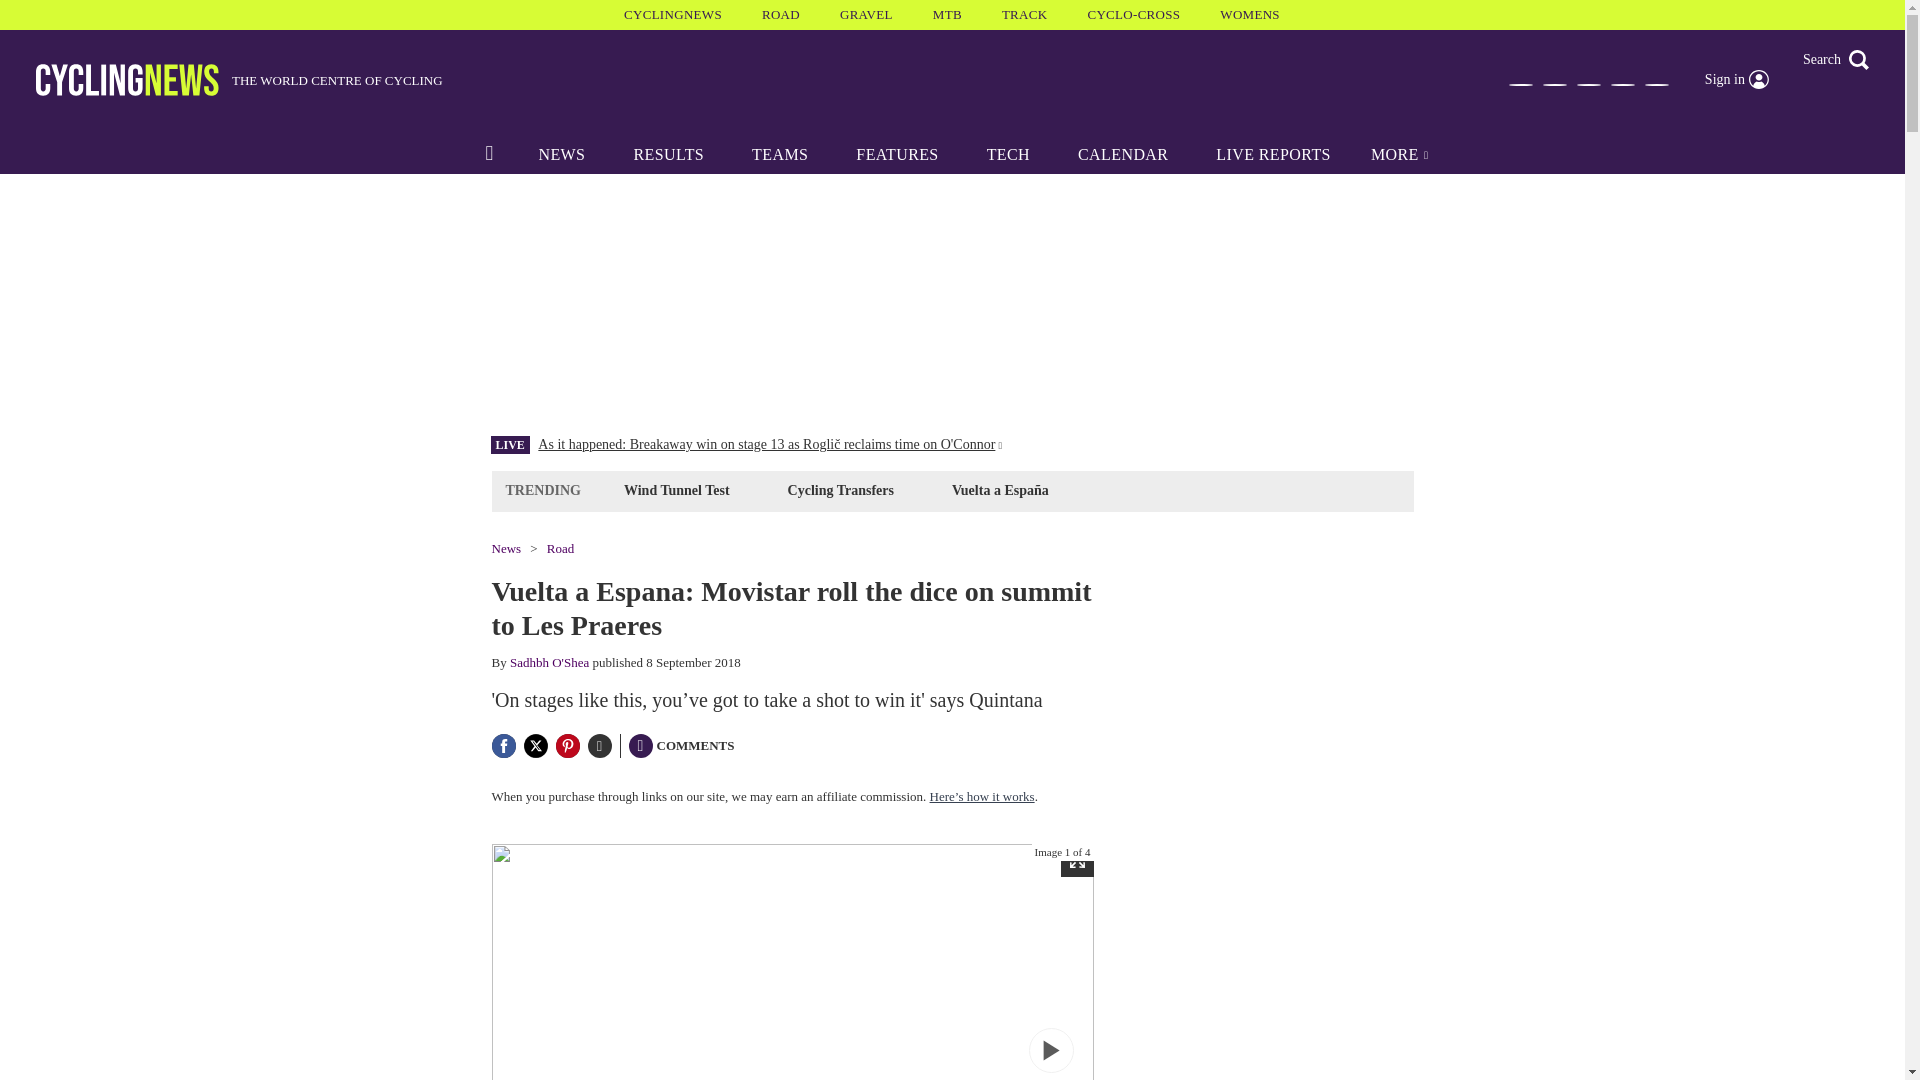  I want to click on MTB, so click(947, 14).